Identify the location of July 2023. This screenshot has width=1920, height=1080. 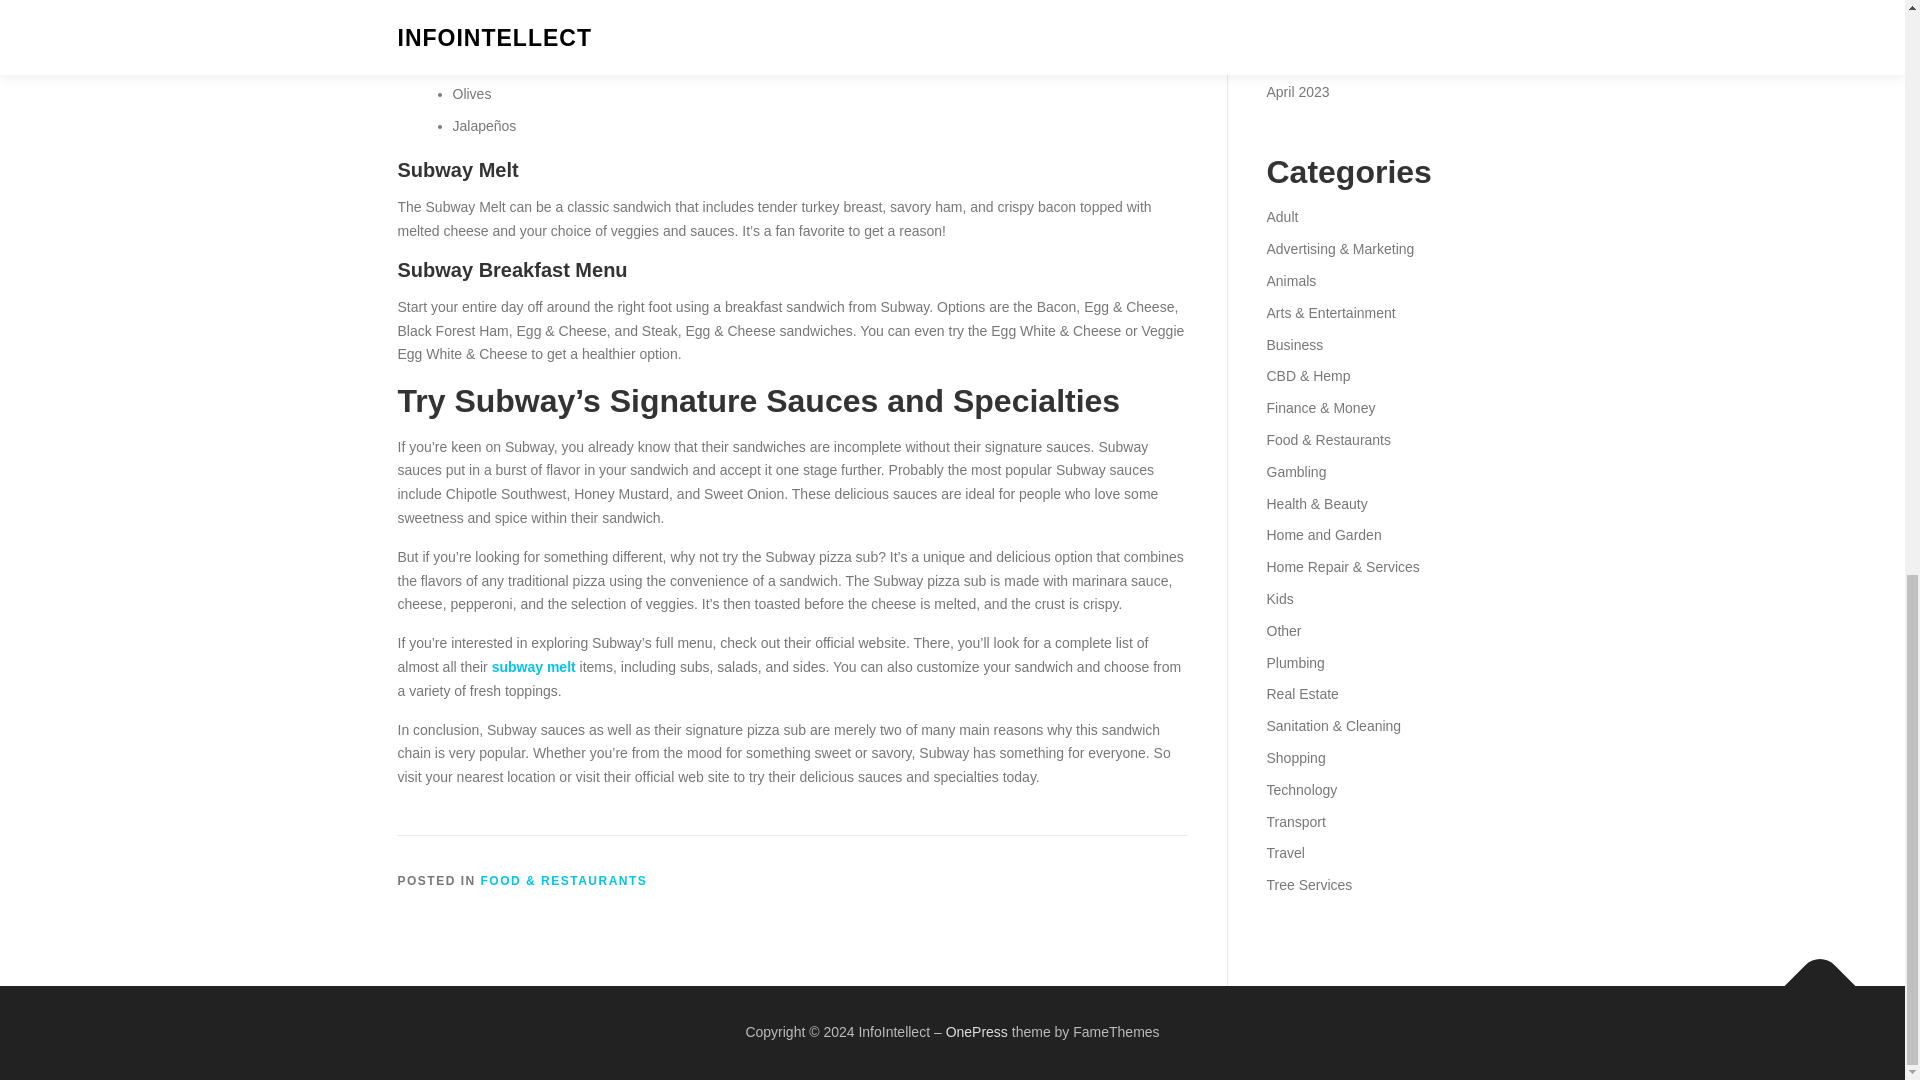
(1296, 2).